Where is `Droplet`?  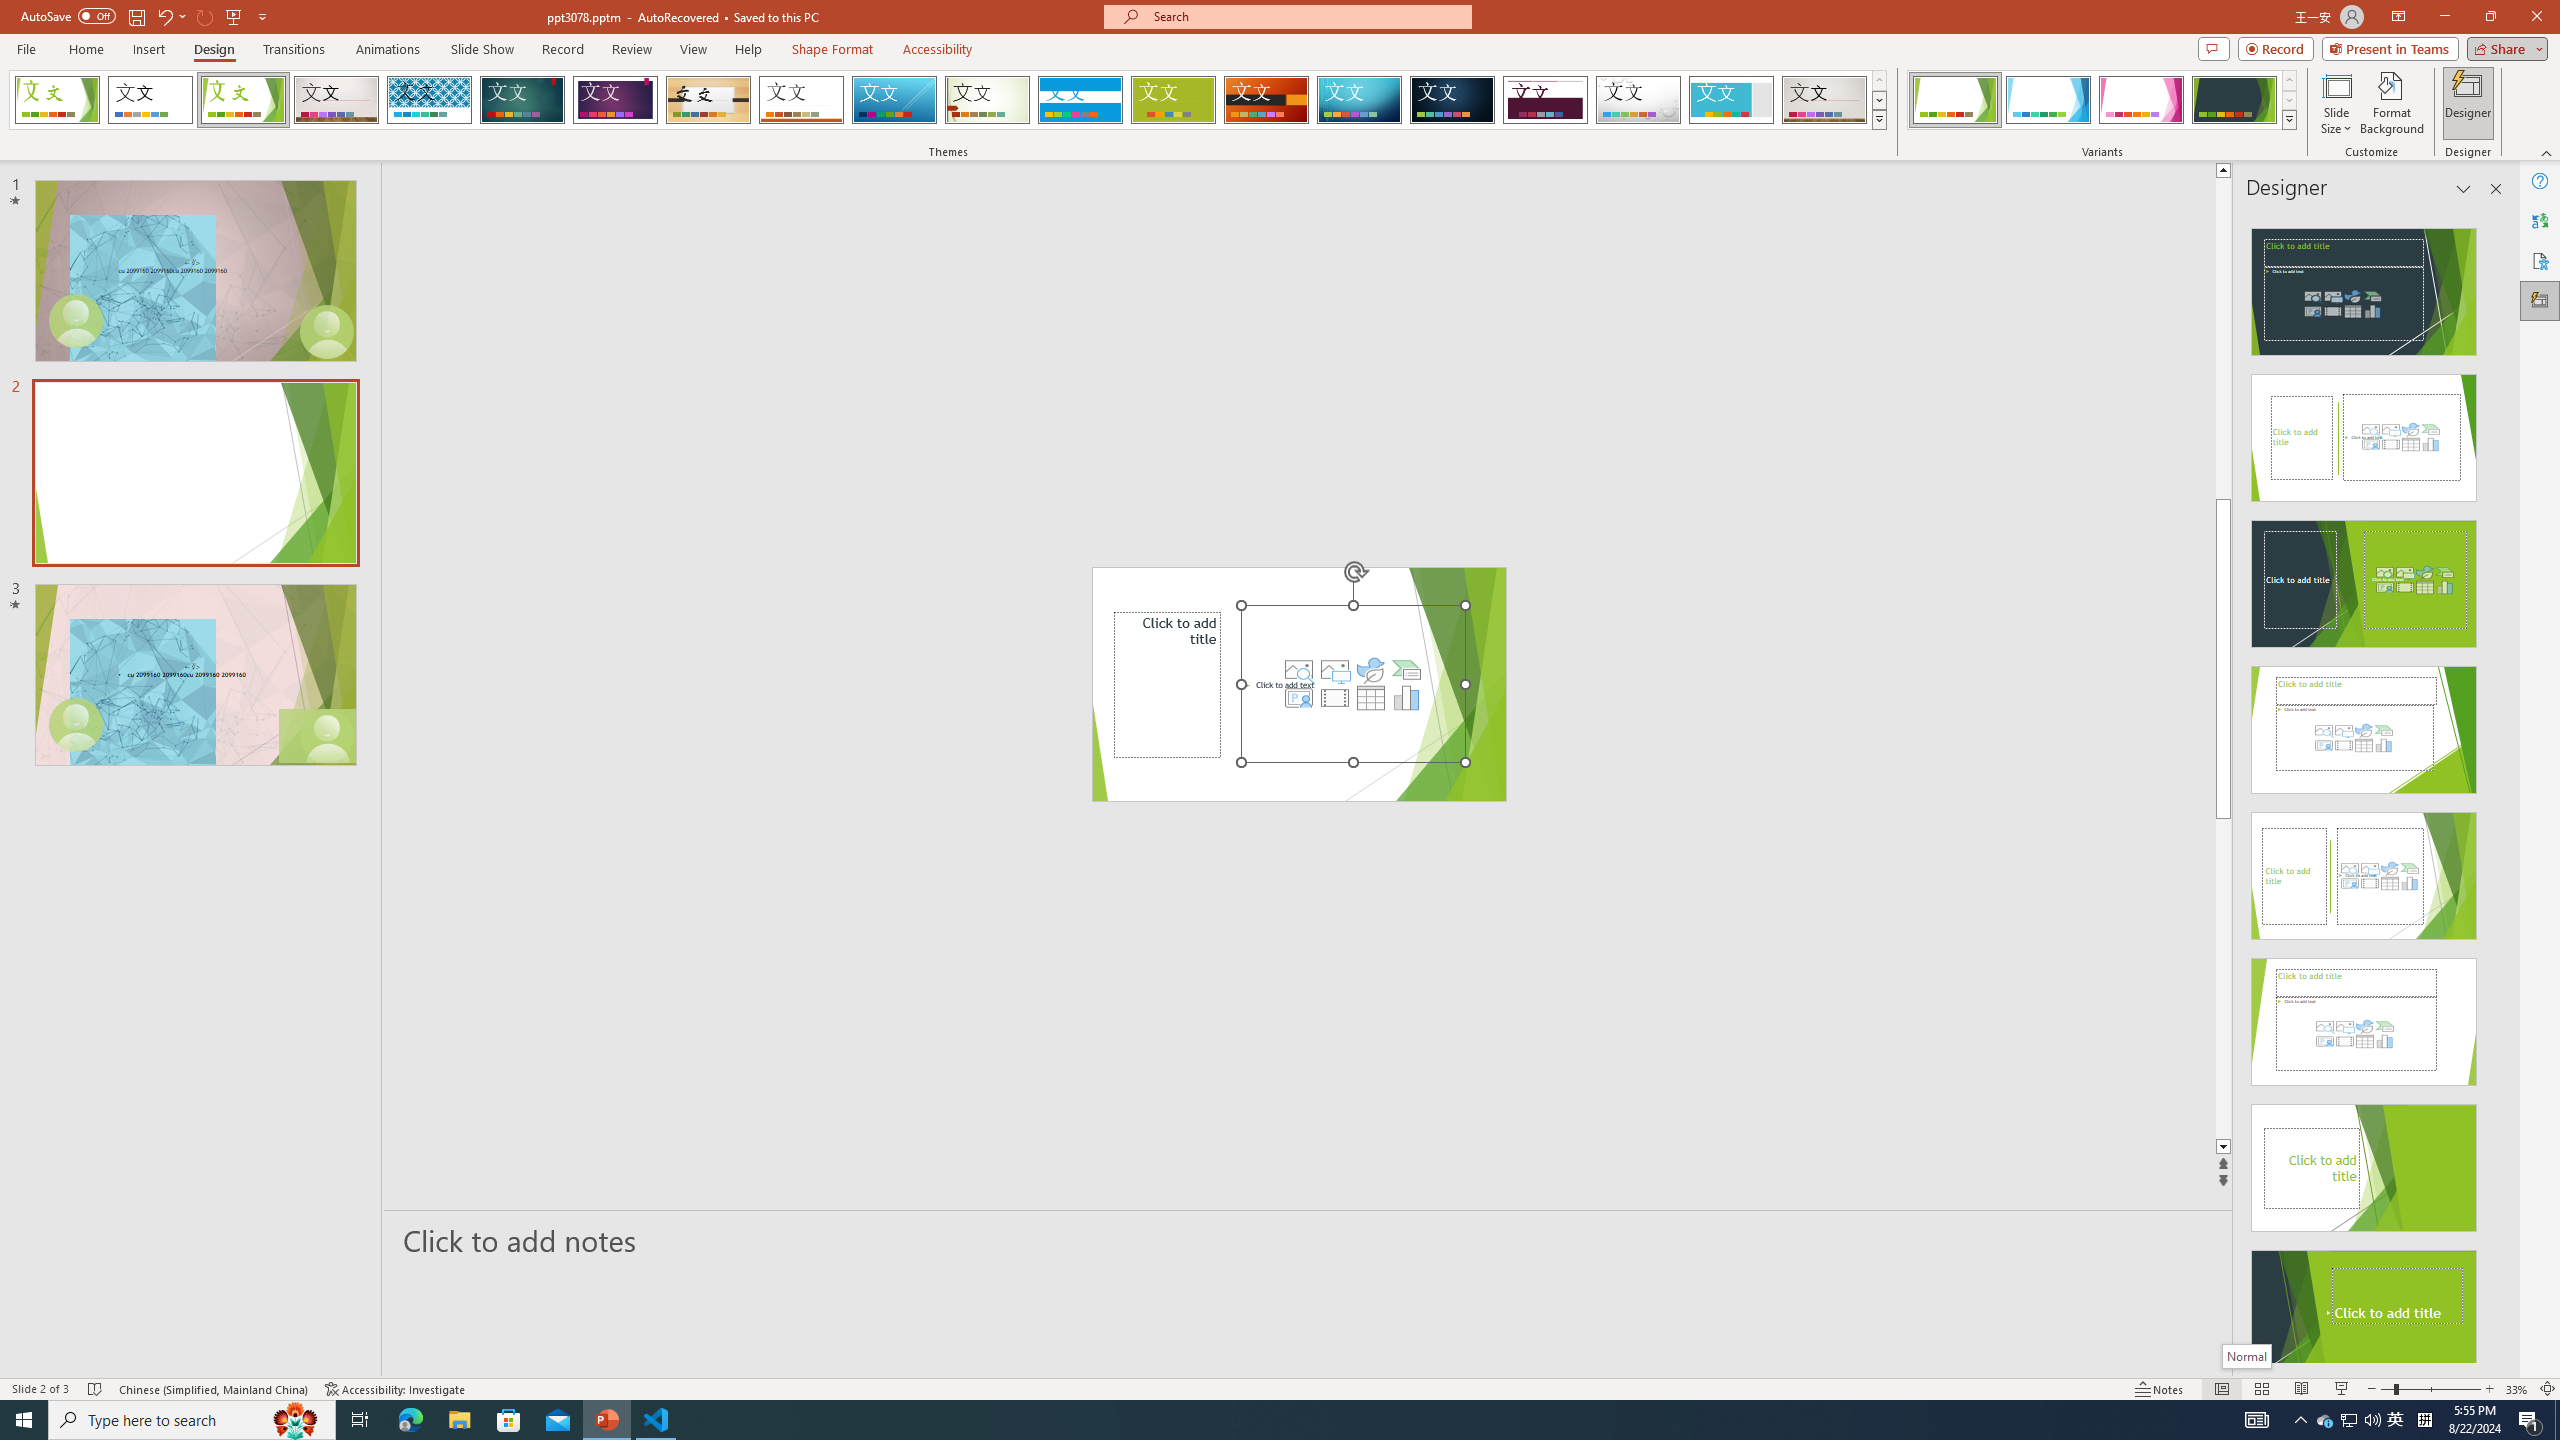
Droplet is located at coordinates (1638, 100).